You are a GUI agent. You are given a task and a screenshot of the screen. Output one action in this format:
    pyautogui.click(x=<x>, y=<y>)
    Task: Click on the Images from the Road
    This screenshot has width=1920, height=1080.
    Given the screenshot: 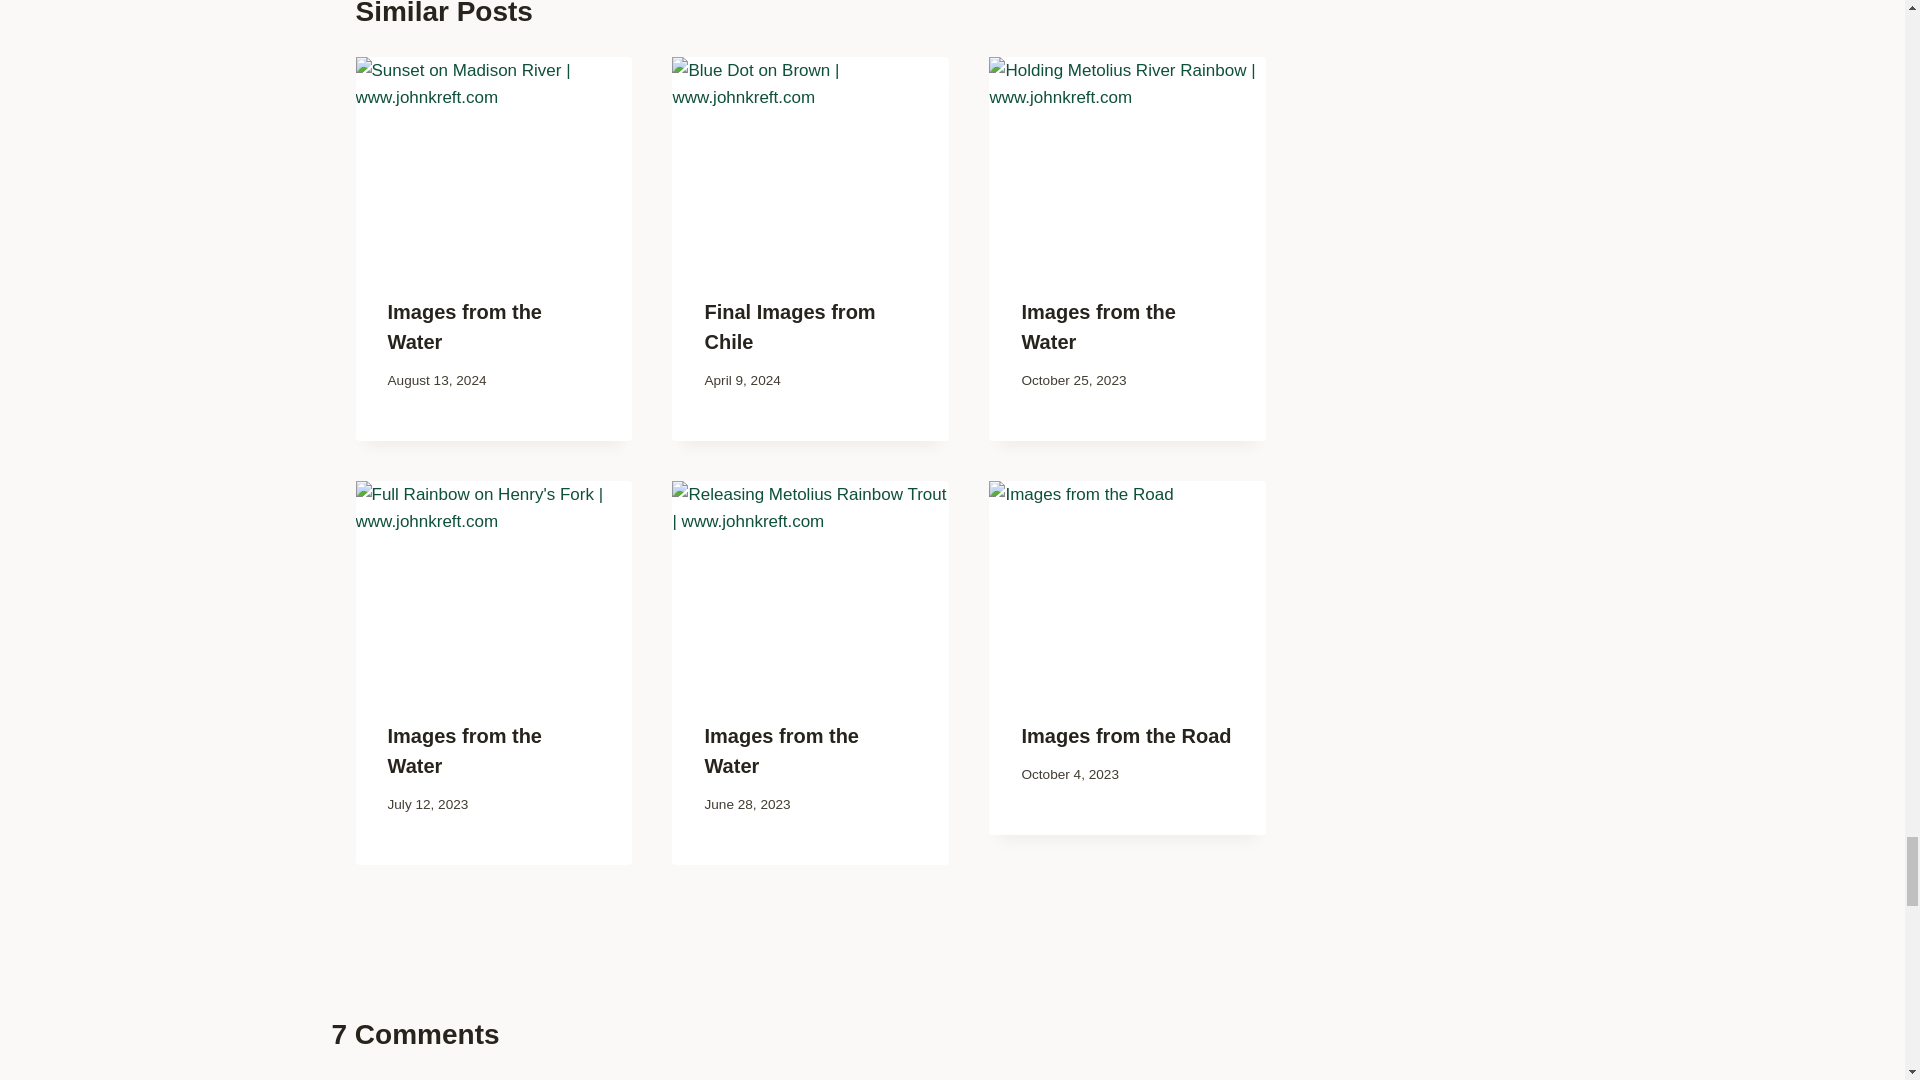 What is the action you would take?
    pyautogui.click(x=1126, y=736)
    